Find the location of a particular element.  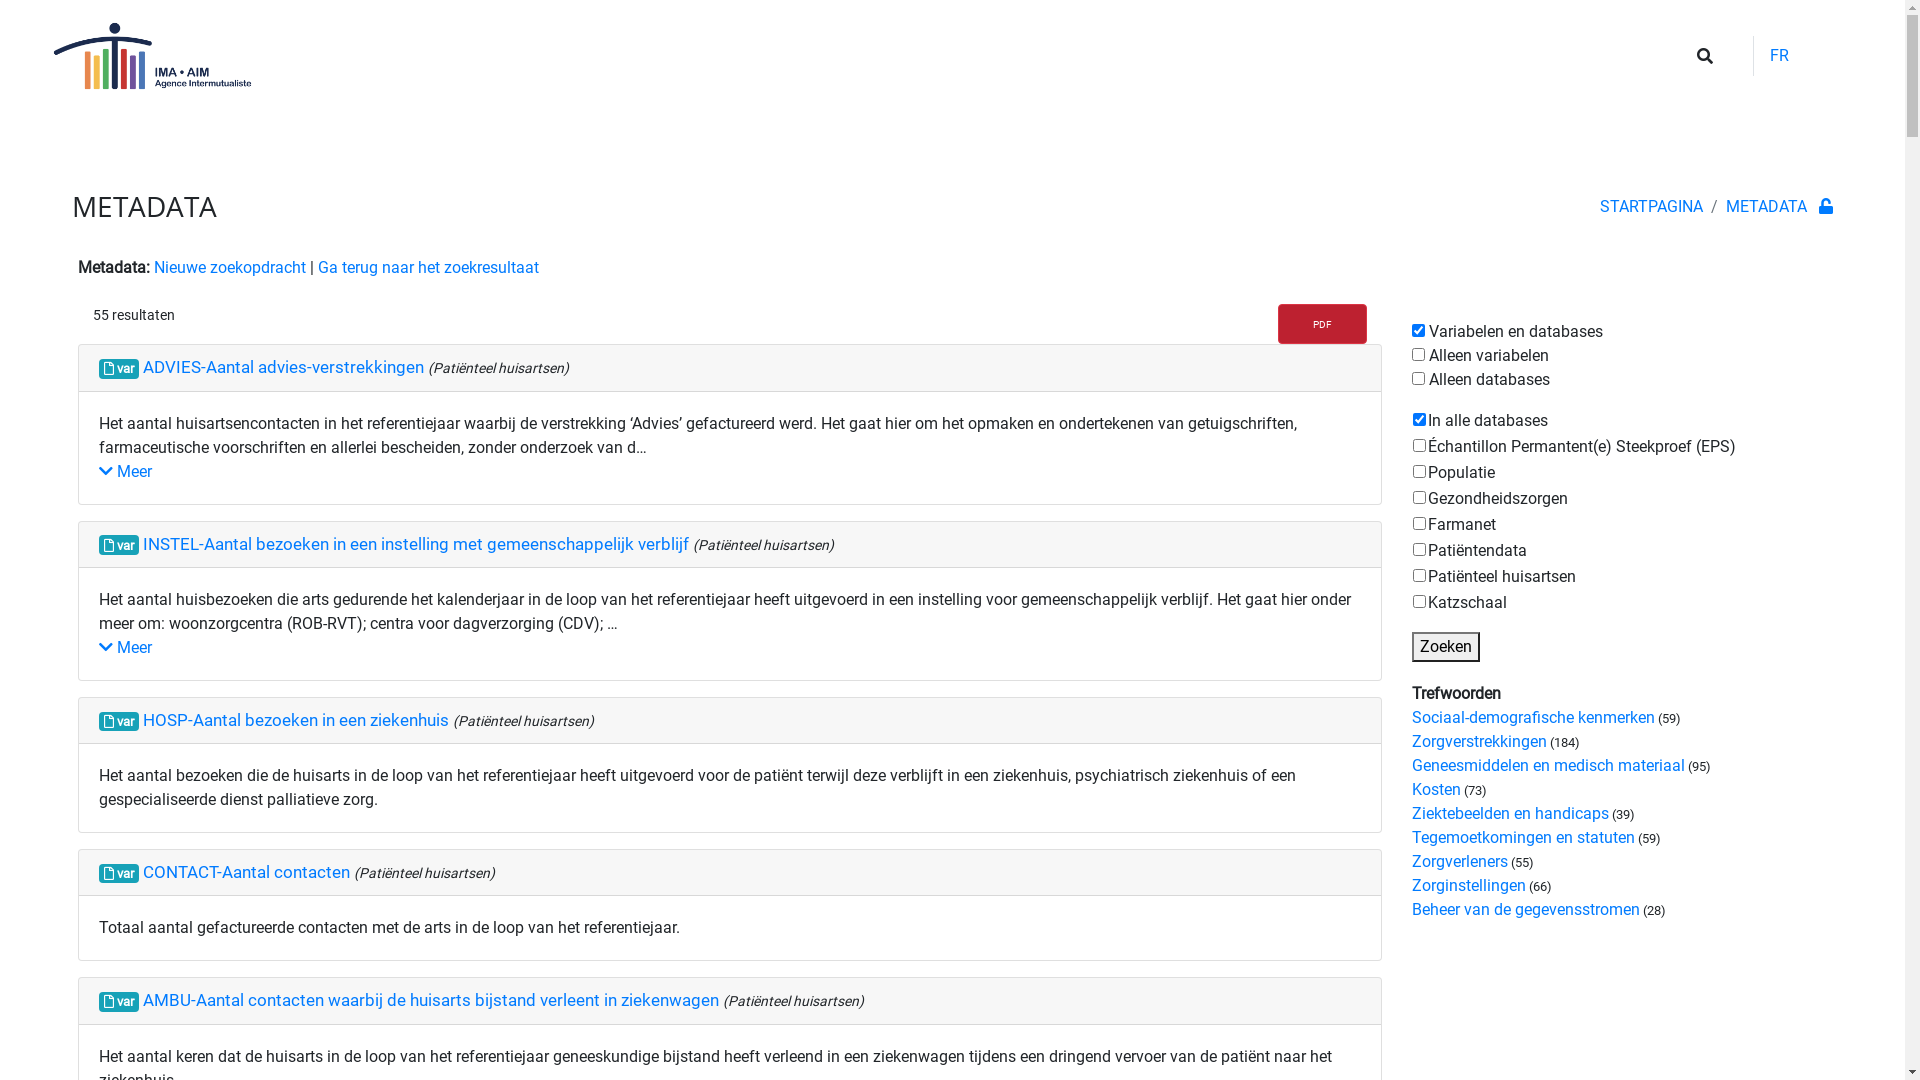

Geneesmiddelen en medisch materiaal is located at coordinates (1548, 766).